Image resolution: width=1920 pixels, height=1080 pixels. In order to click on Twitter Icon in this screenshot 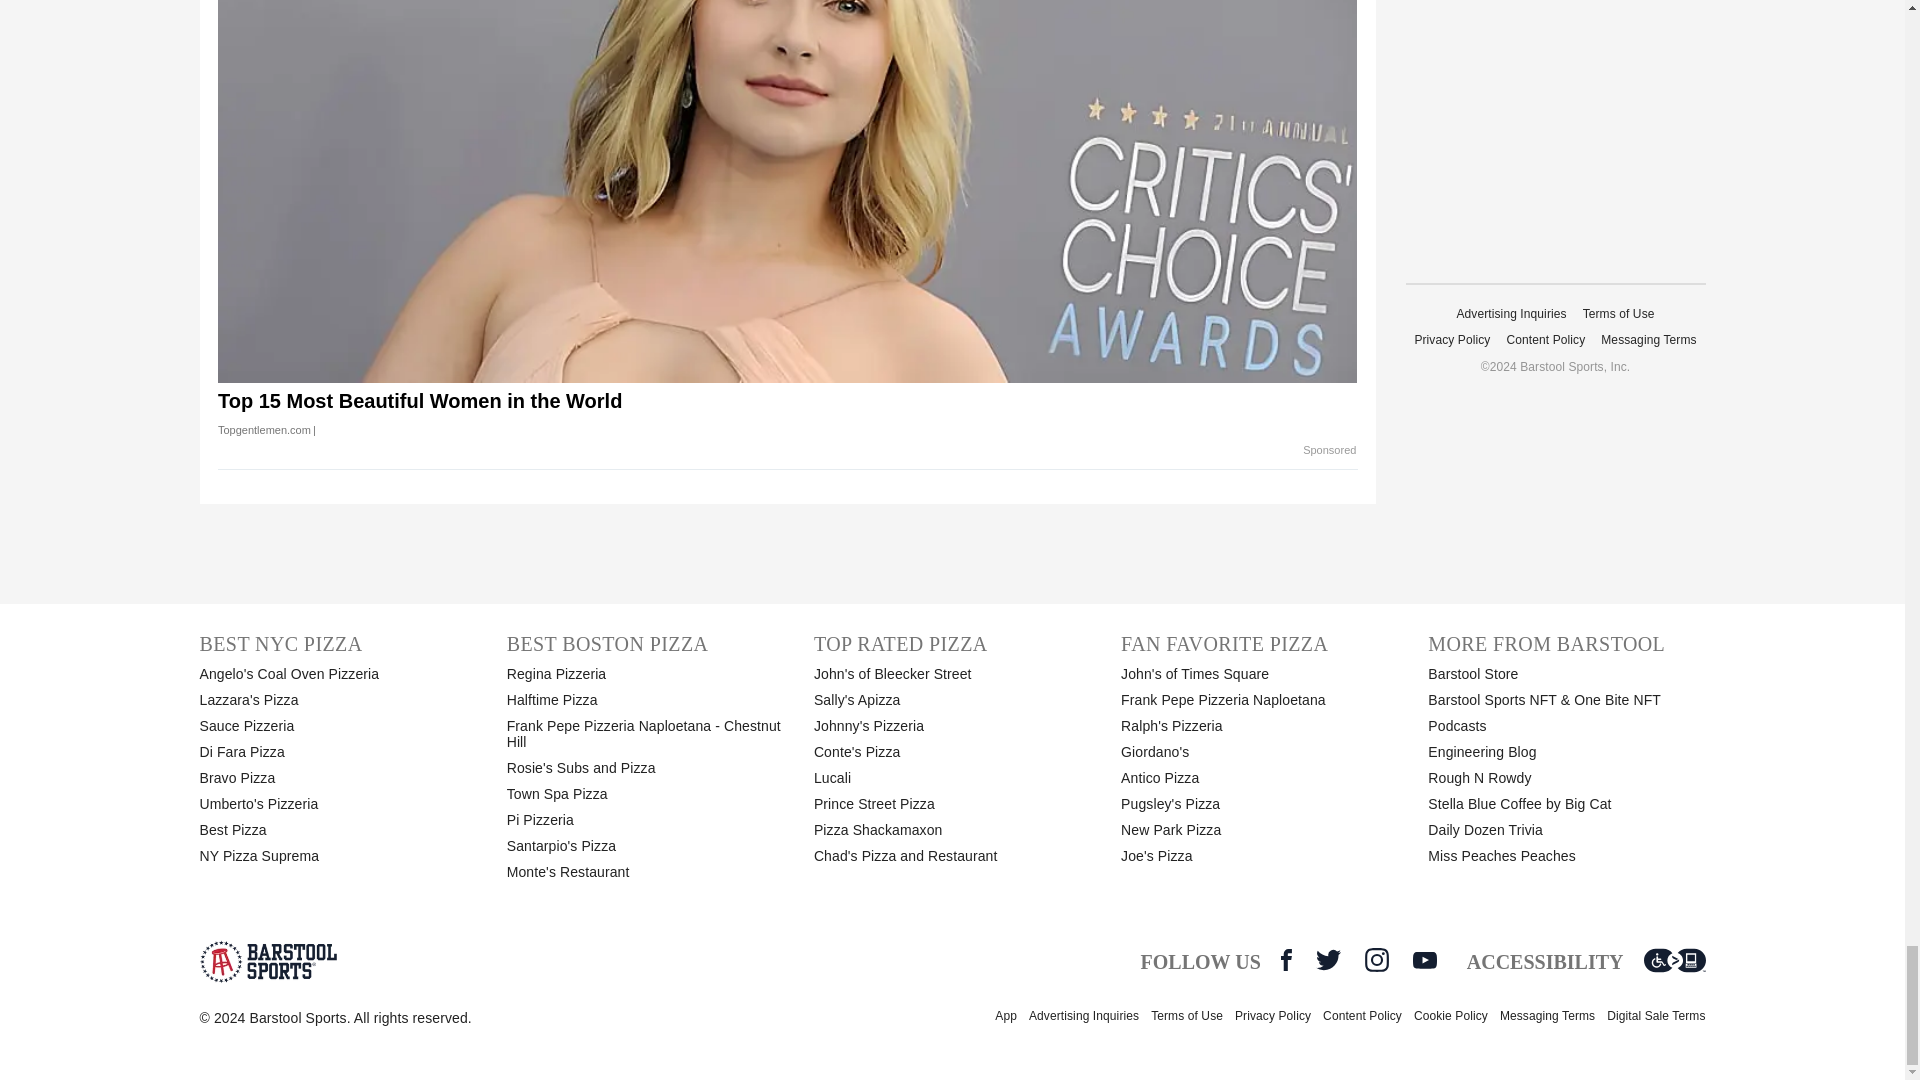, I will do `click(1328, 960)`.